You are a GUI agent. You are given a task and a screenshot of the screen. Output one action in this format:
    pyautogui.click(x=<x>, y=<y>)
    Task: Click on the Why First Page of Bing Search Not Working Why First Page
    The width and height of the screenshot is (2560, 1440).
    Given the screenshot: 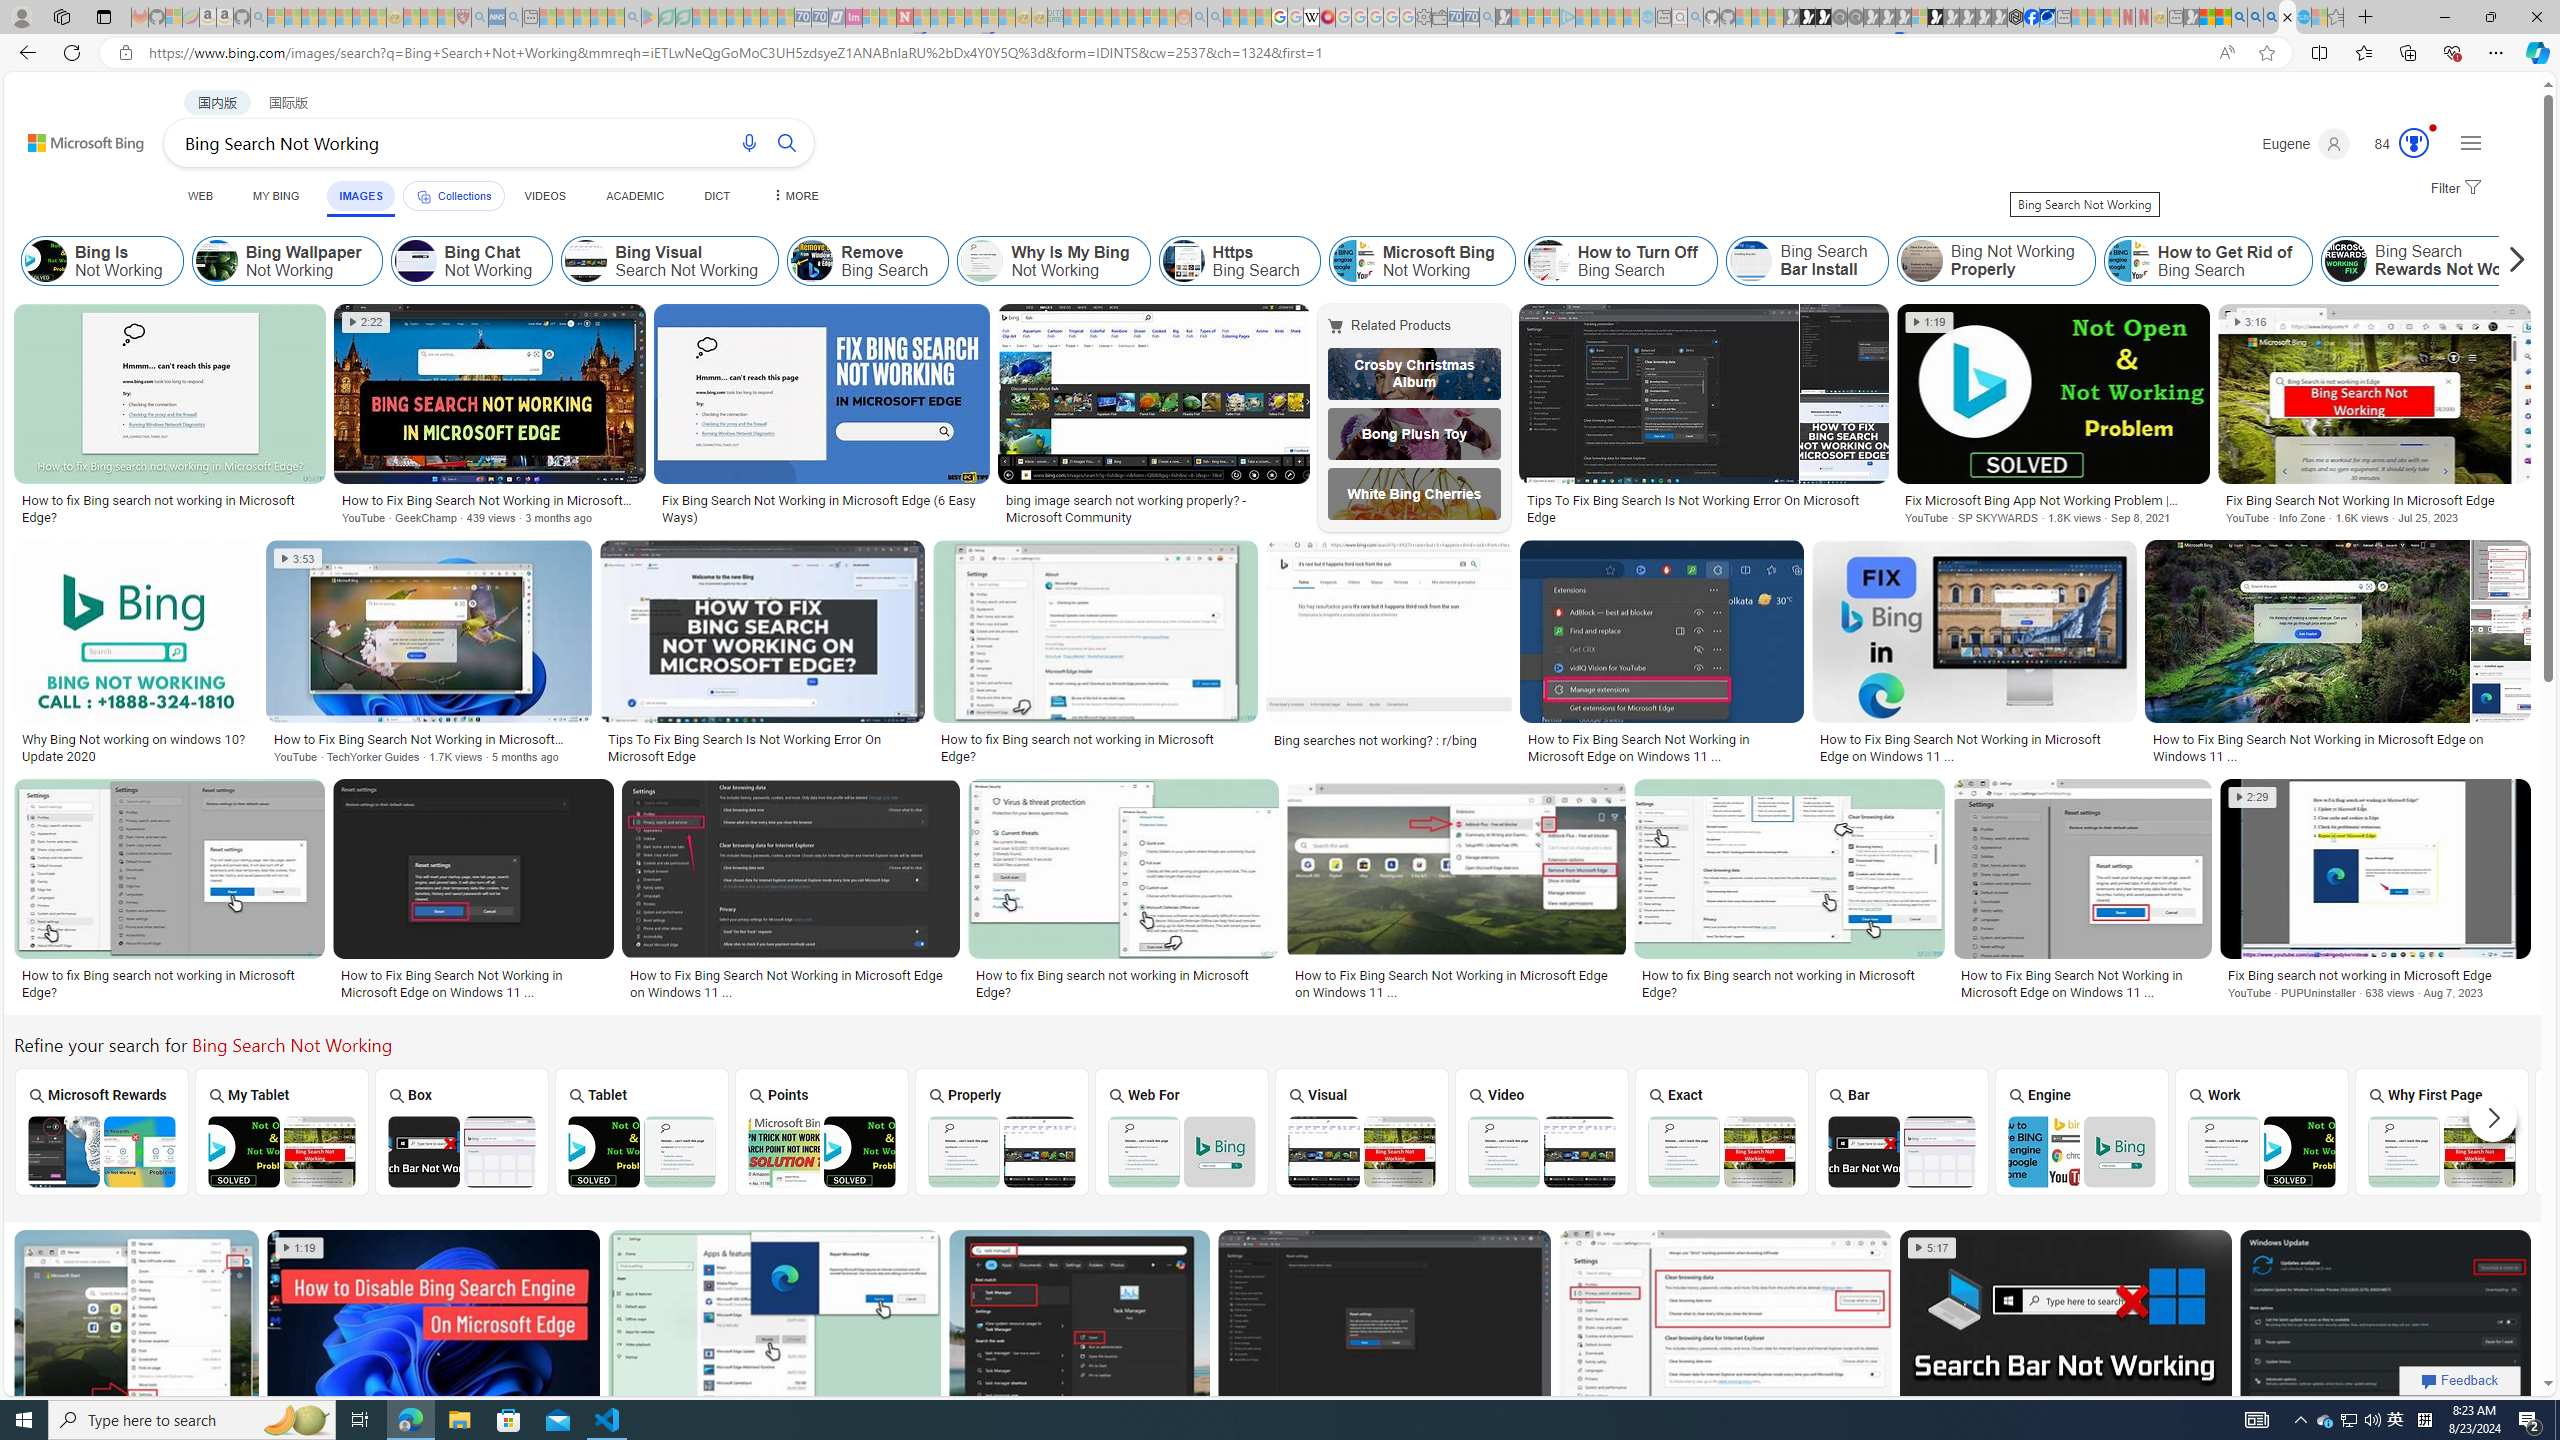 What is the action you would take?
    pyautogui.click(x=2442, y=1132)
    